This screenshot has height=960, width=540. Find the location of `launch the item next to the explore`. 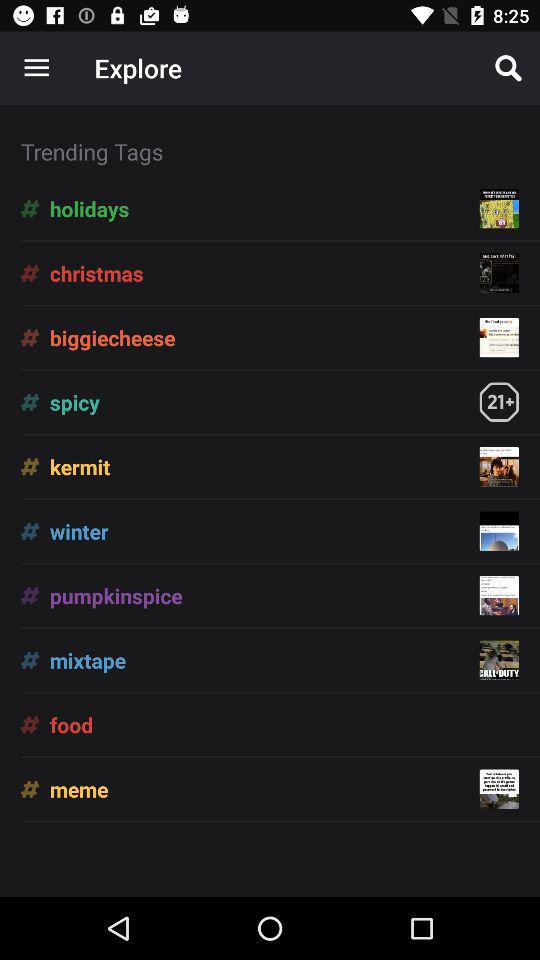

launch the item next to the explore is located at coordinates (508, 68).